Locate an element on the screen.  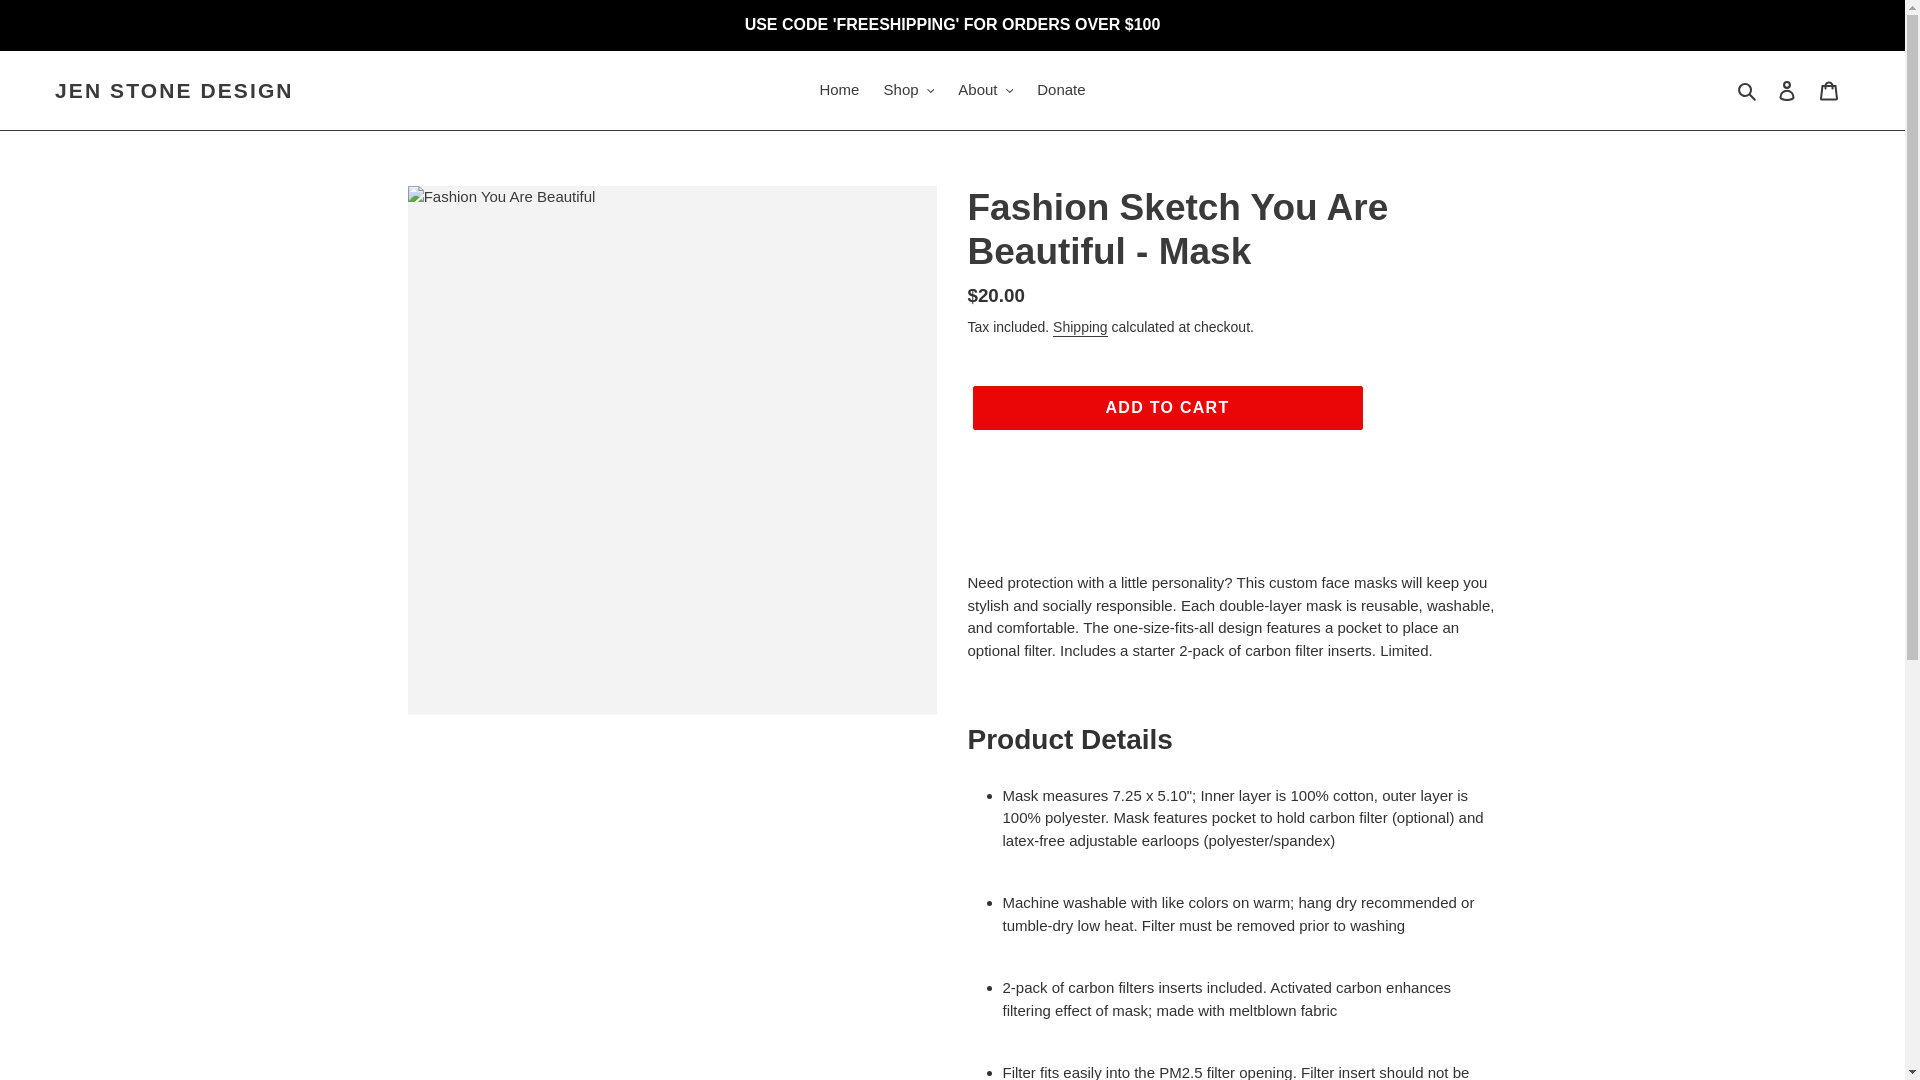
Search is located at coordinates (1748, 90).